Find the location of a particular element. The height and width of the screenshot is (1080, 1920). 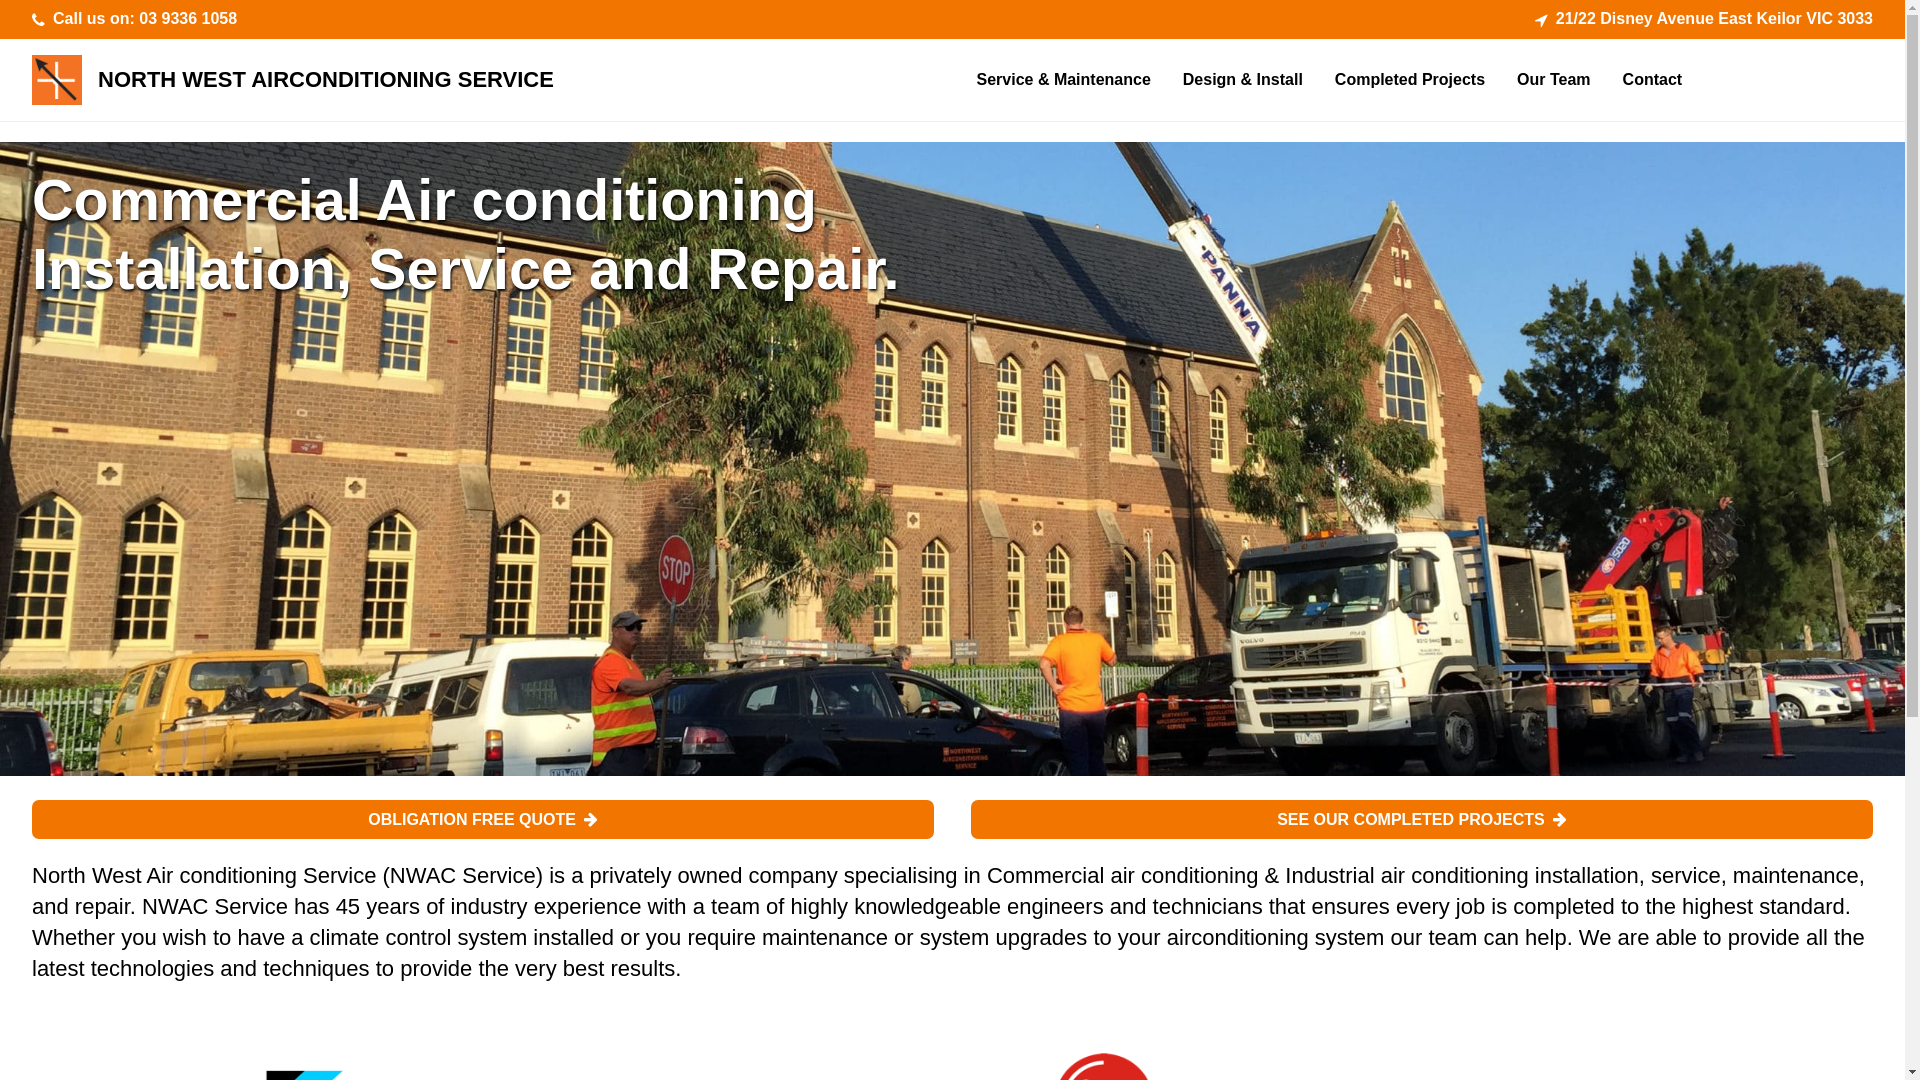

SEE OUR COMPLETED PROJECTS is located at coordinates (1422, 820).